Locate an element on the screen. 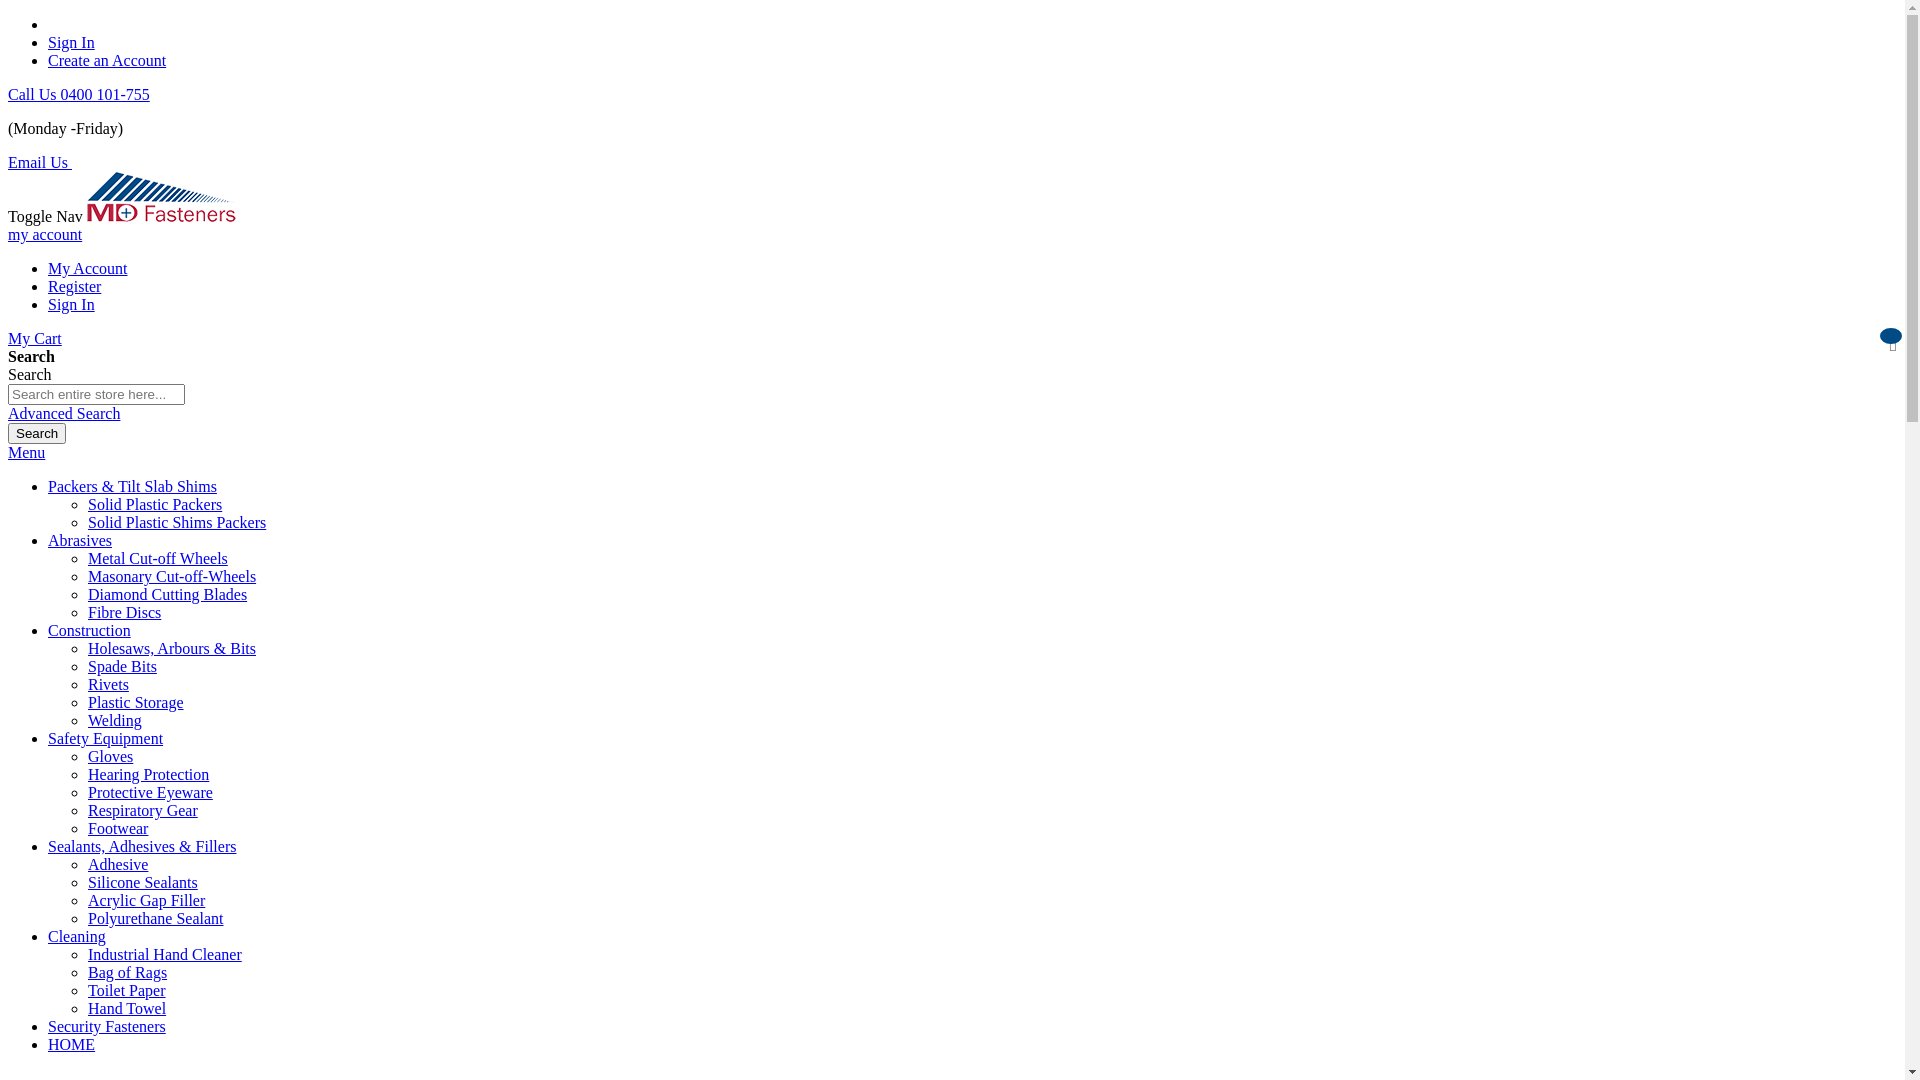 This screenshot has width=1920, height=1080. Advanced Search is located at coordinates (64, 414).